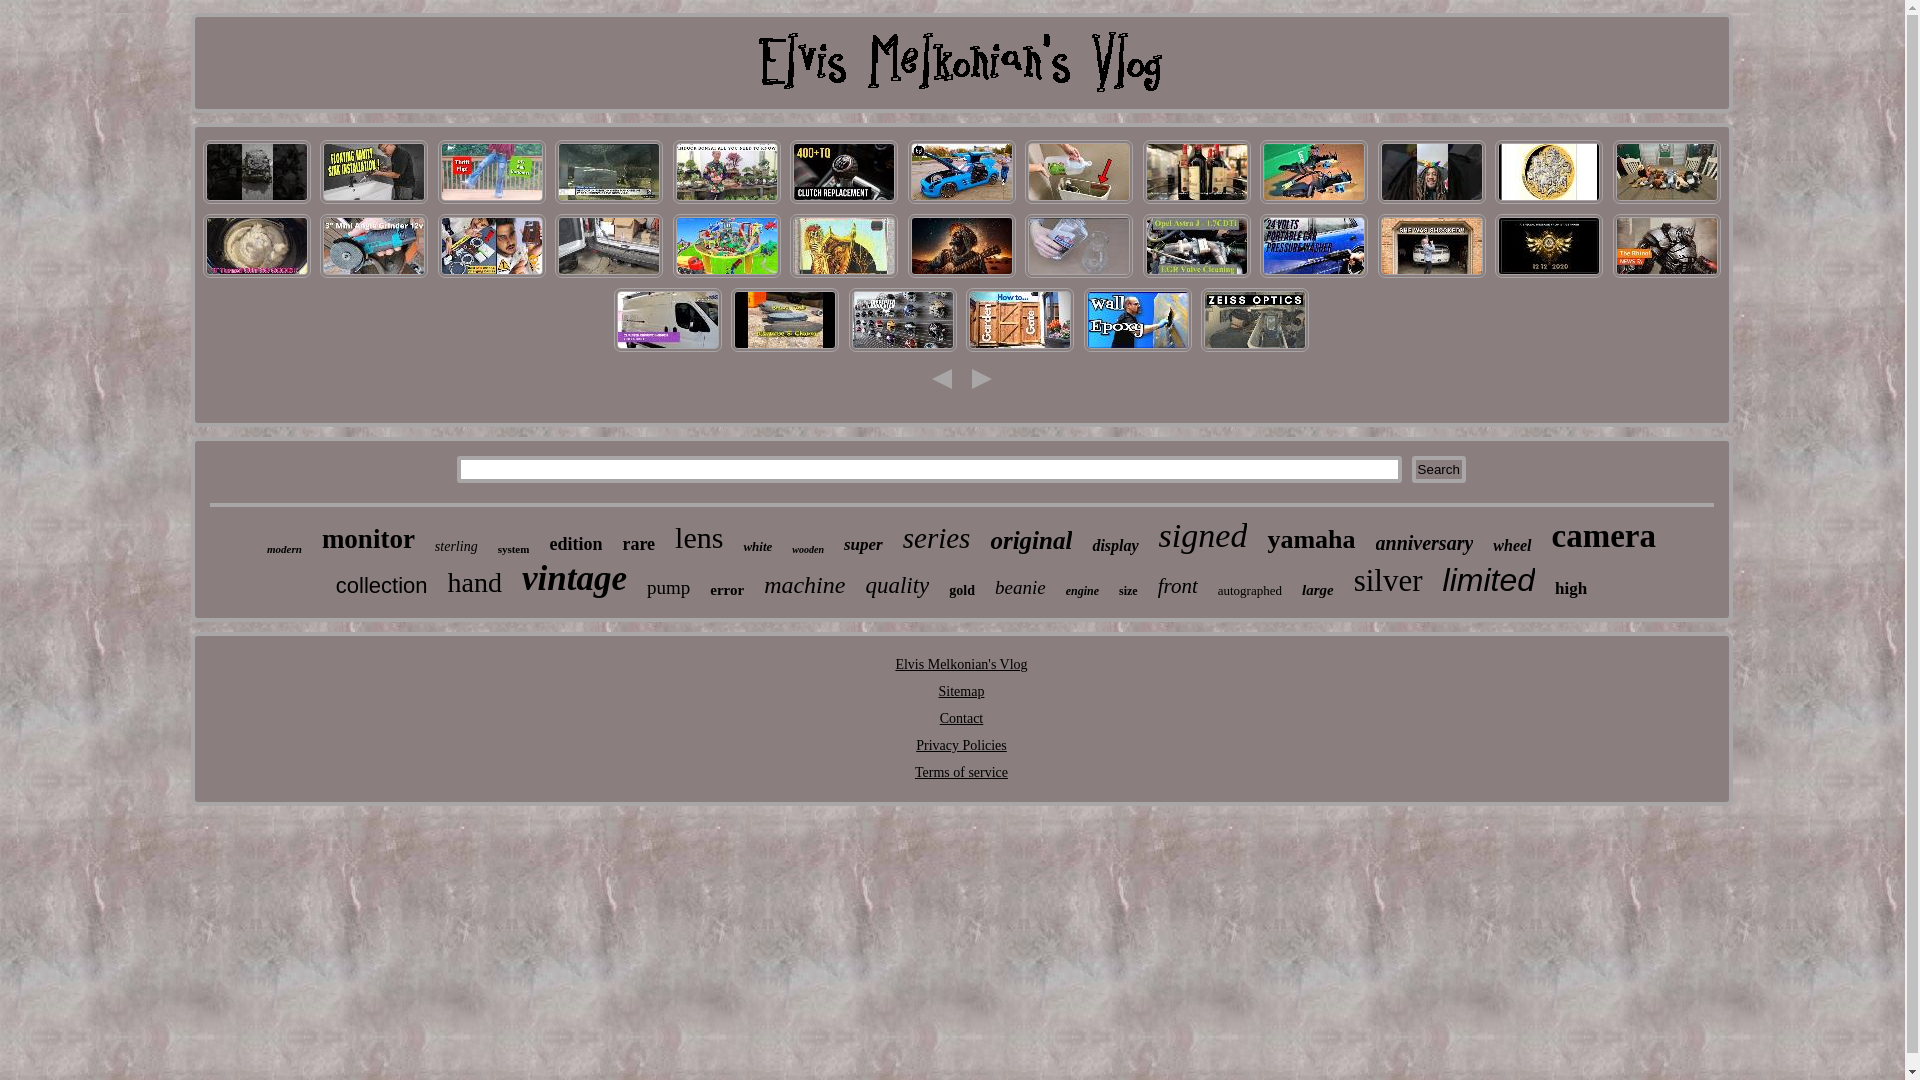 The image size is (1920, 1080). What do you see at coordinates (699, 538) in the screenshot?
I see `lens` at bounding box center [699, 538].